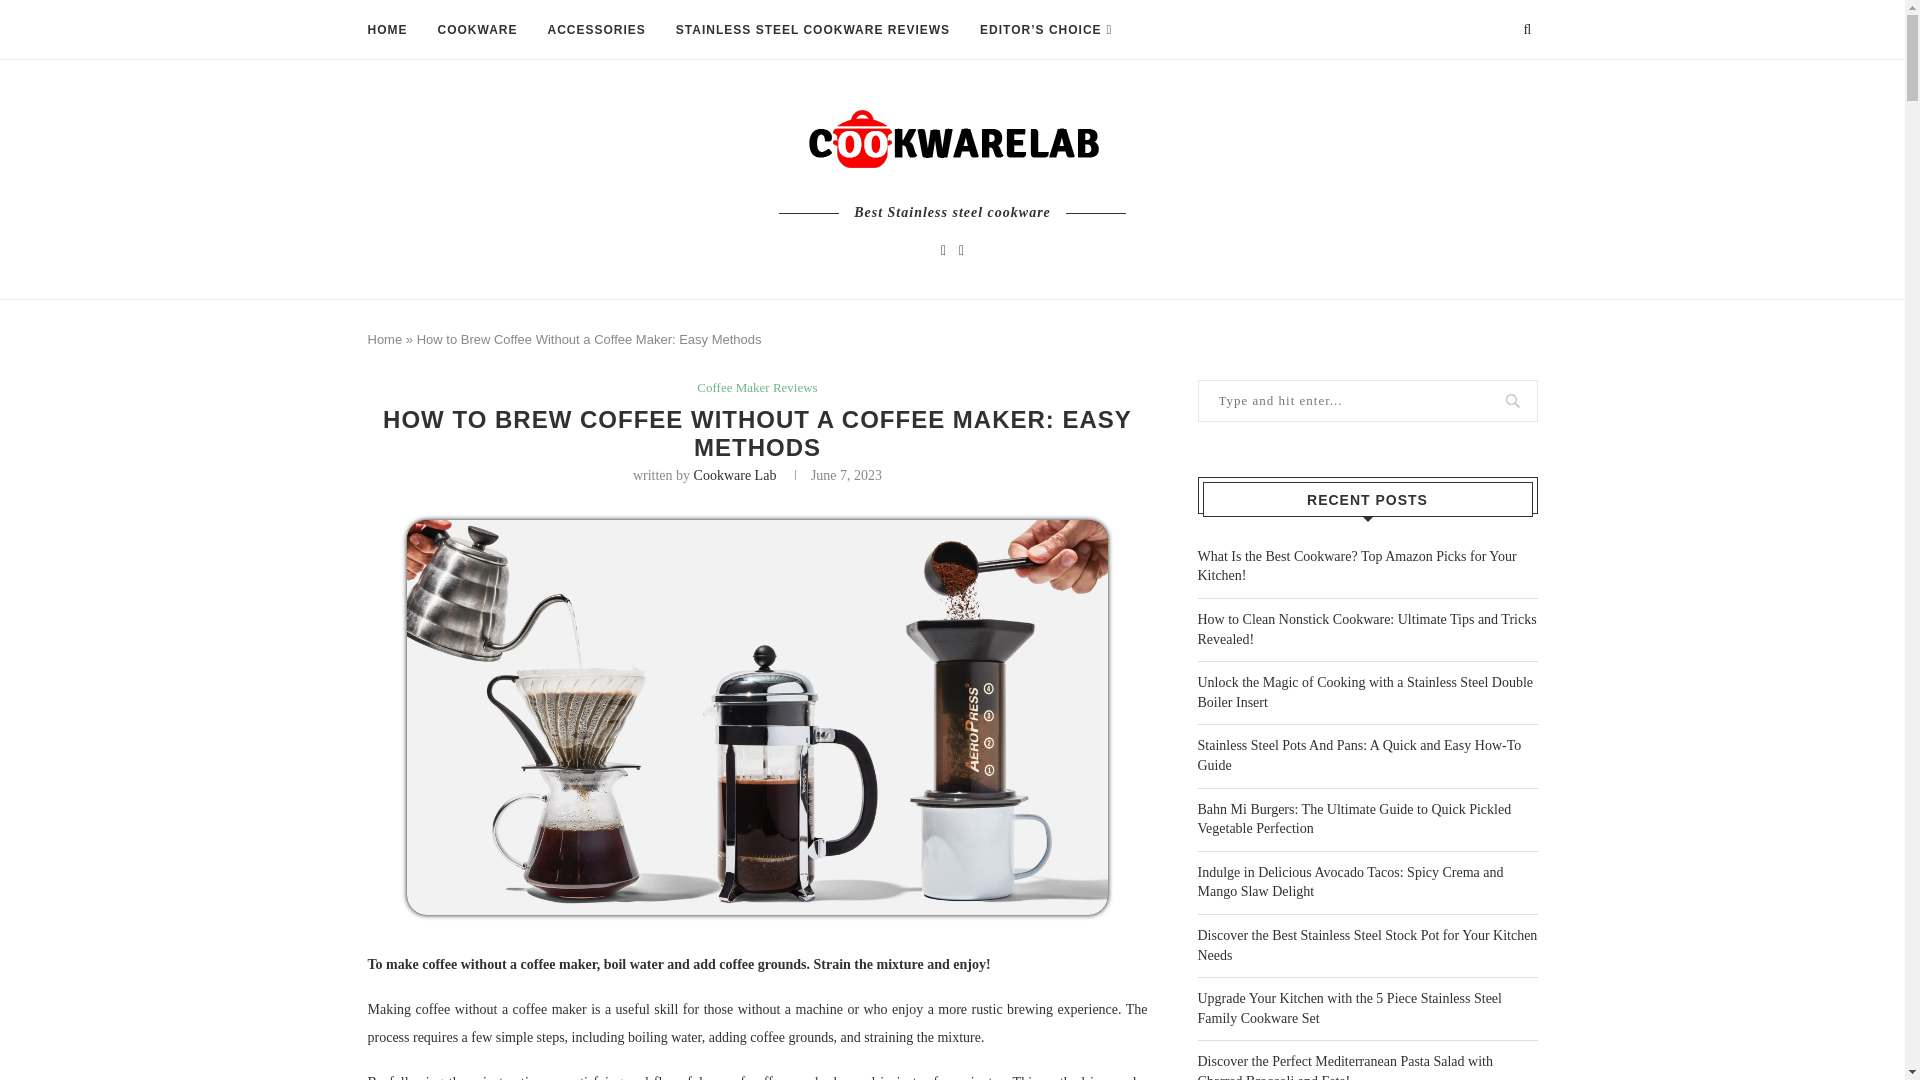  What do you see at coordinates (812, 30) in the screenshot?
I see `STAINLESS STEEL COOKWARE REVIEWS` at bounding box center [812, 30].